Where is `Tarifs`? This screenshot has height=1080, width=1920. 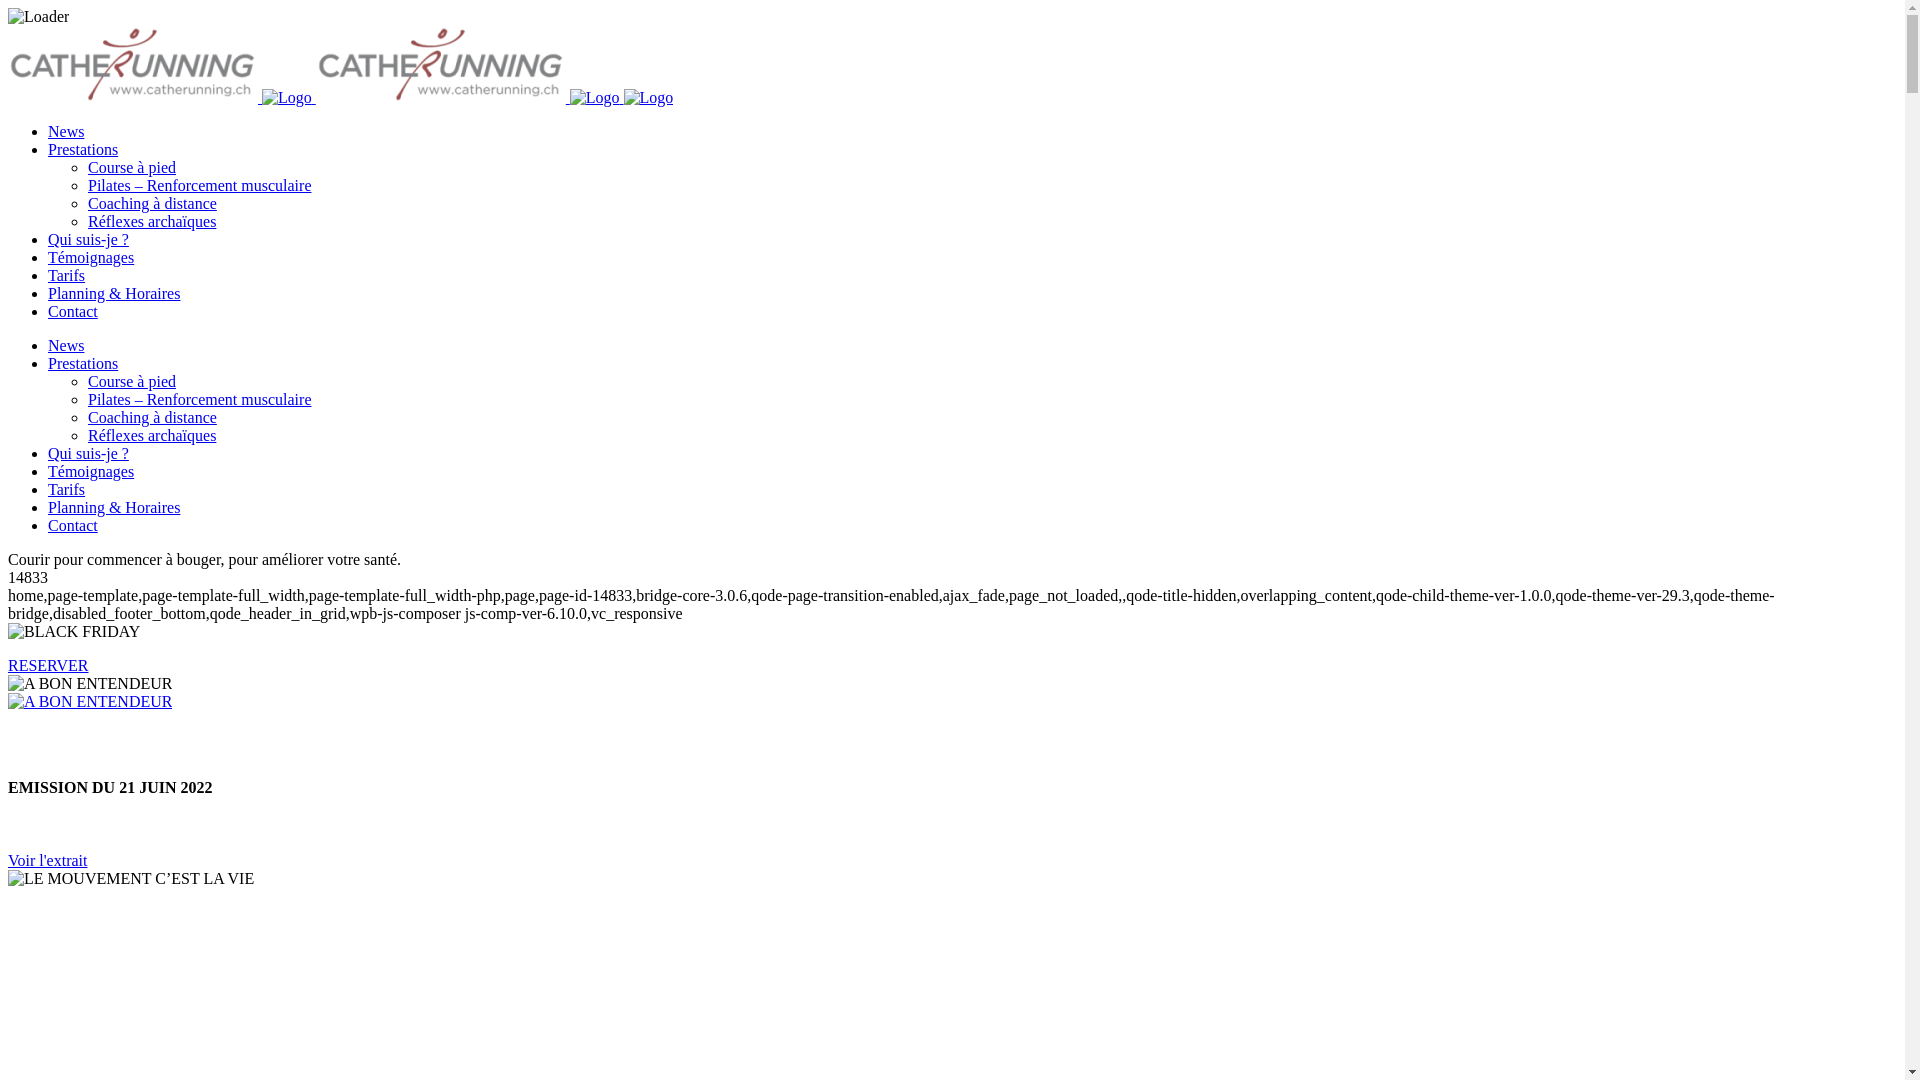 Tarifs is located at coordinates (66, 490).